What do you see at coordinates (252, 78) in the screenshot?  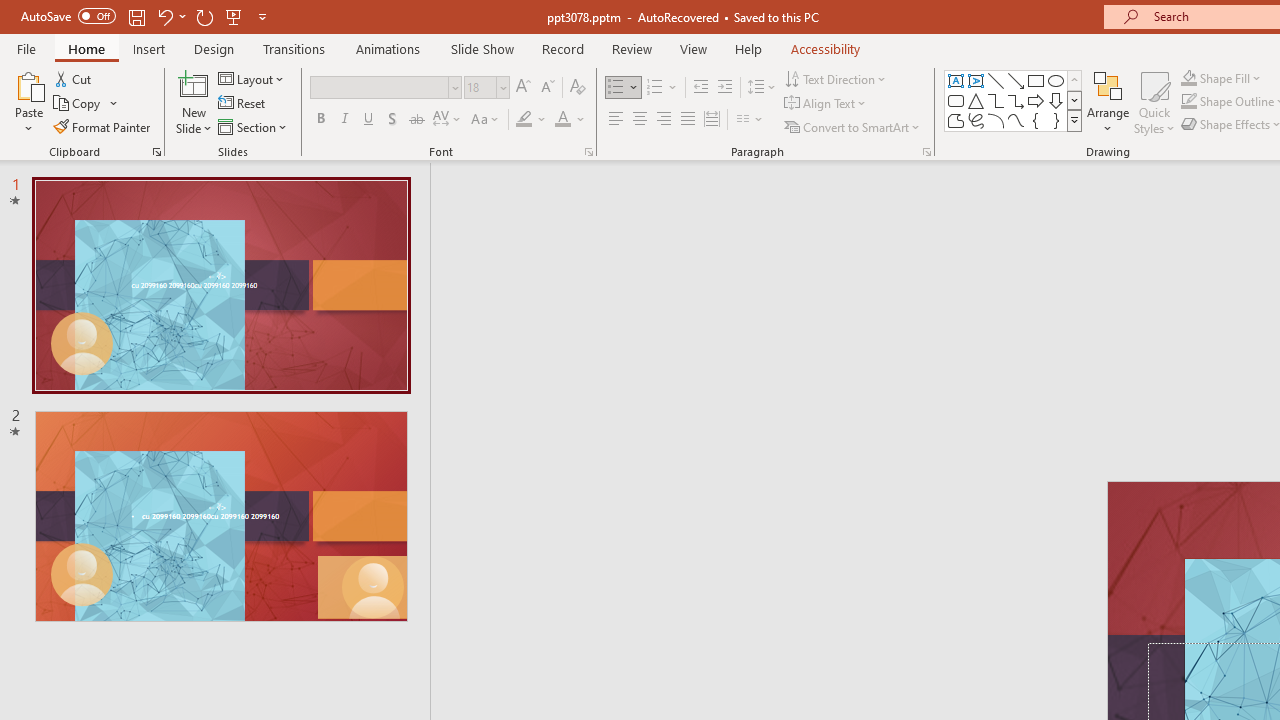 I see `Layout` at bounding box center [252, 78].